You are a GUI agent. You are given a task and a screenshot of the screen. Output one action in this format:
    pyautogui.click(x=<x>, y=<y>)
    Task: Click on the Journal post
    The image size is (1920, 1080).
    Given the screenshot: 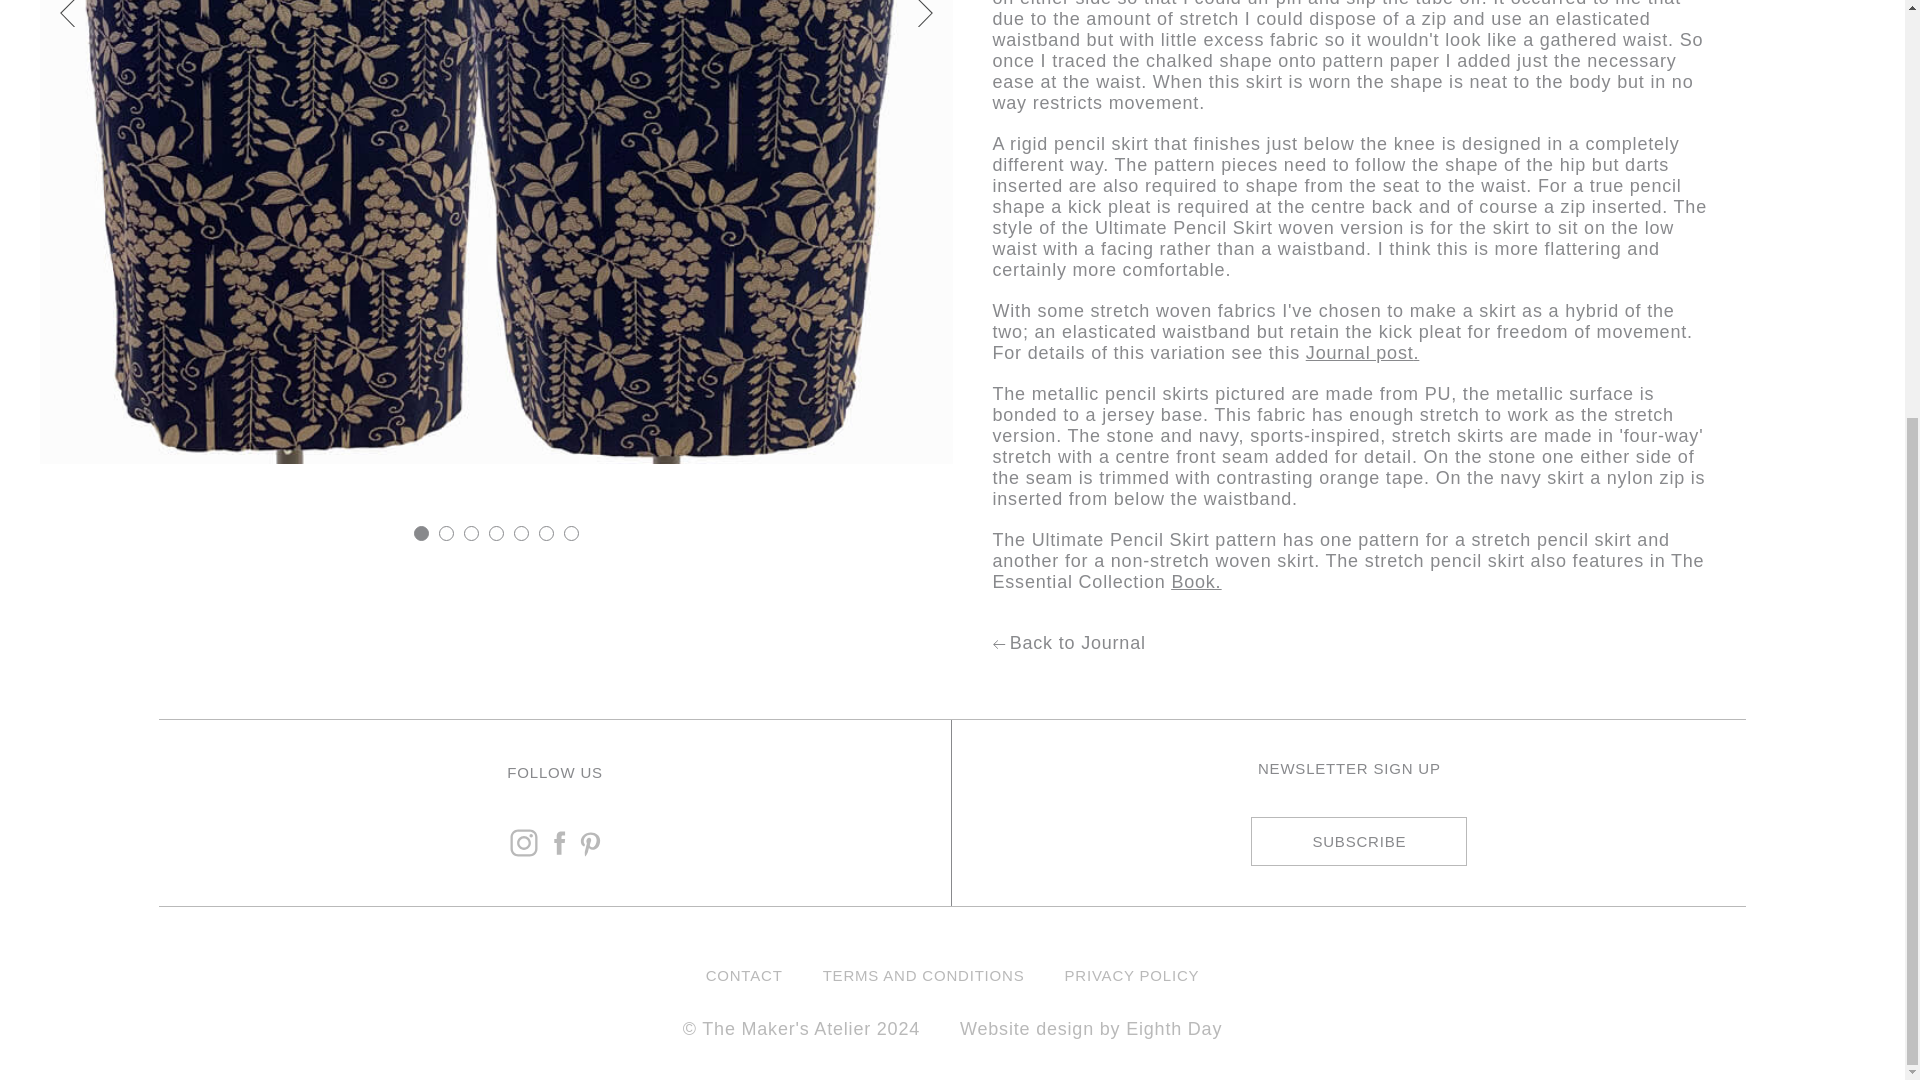 What is the action you would take?
    pyautogui.click(x=1359, y=352)
    